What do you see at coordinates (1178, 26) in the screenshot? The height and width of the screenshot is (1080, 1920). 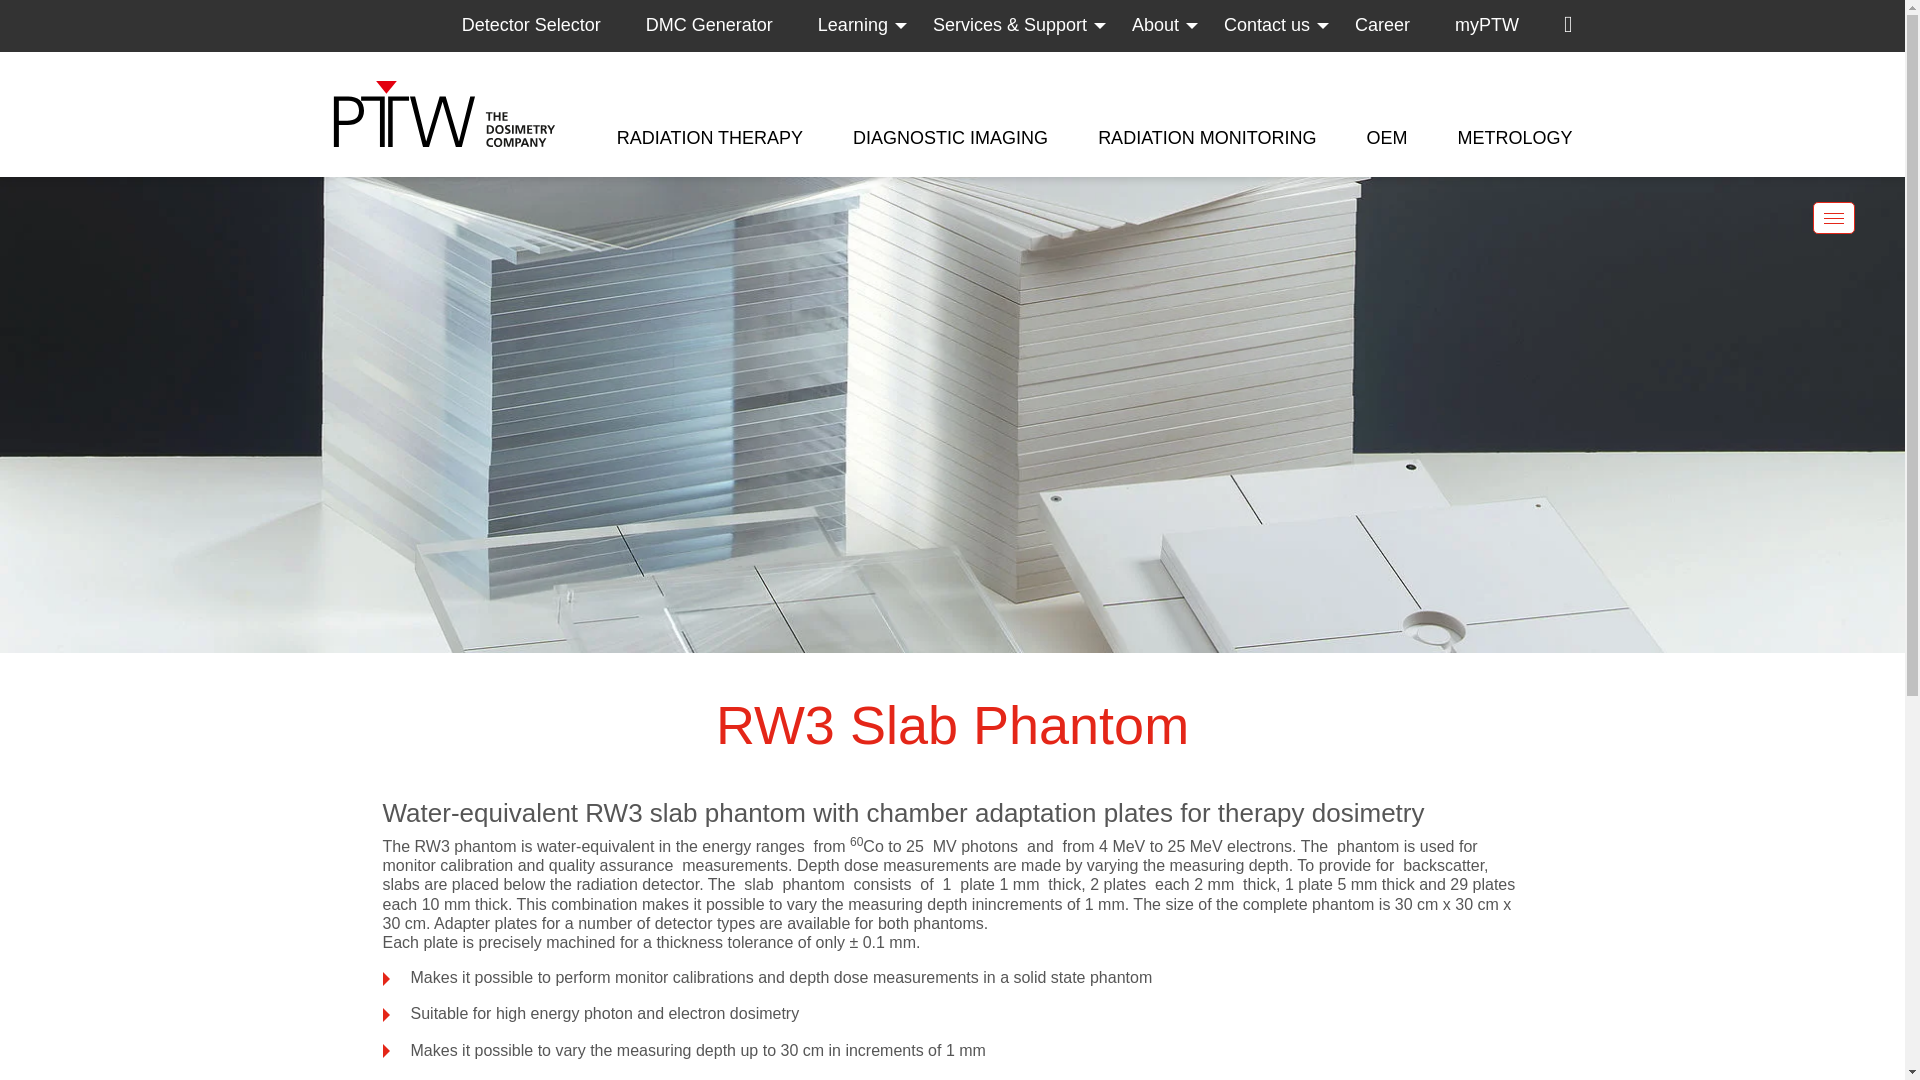 I see `About` at bounding box center [1178, 26].